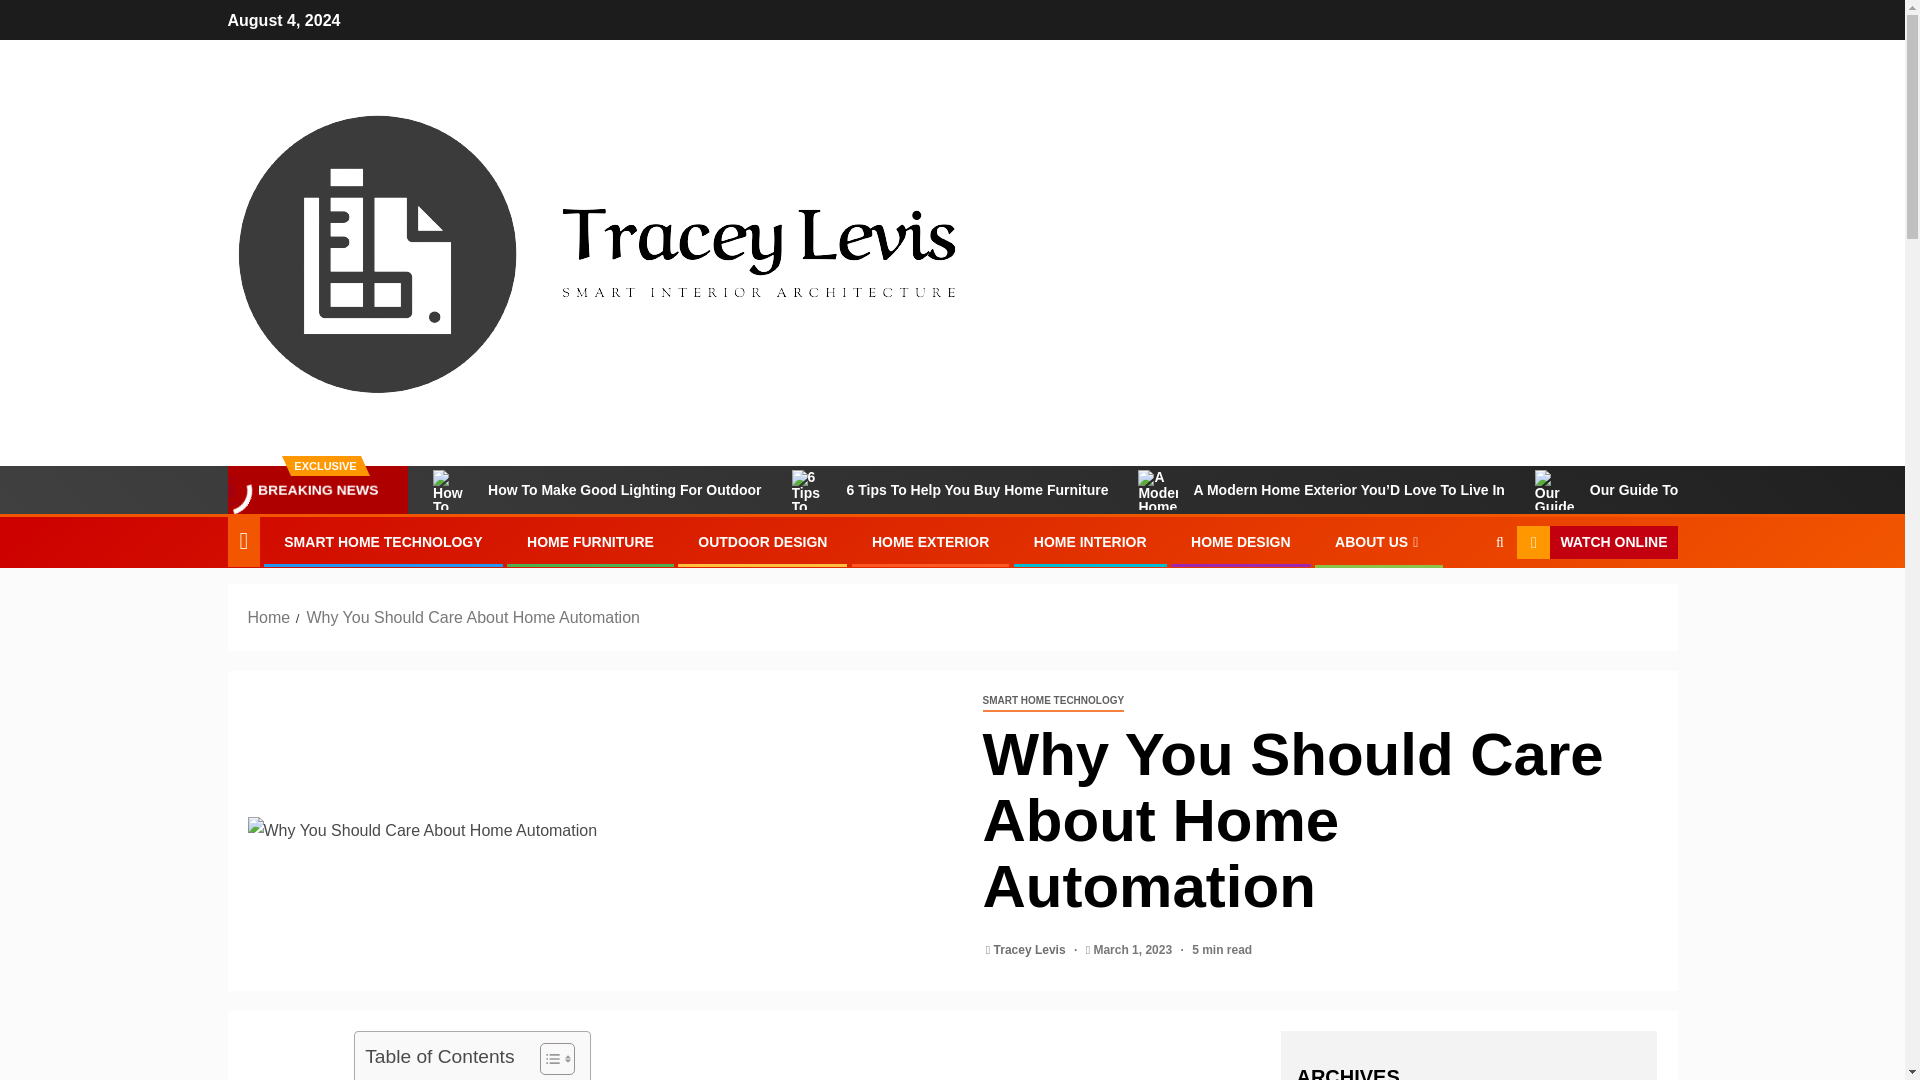 The height and width of the screenshot is (1080, 1920). What do you see at coordinates (472, 618) in the screenshot?
I see `Why You Should Care About Home Automation` at bounding box center [472, 618].